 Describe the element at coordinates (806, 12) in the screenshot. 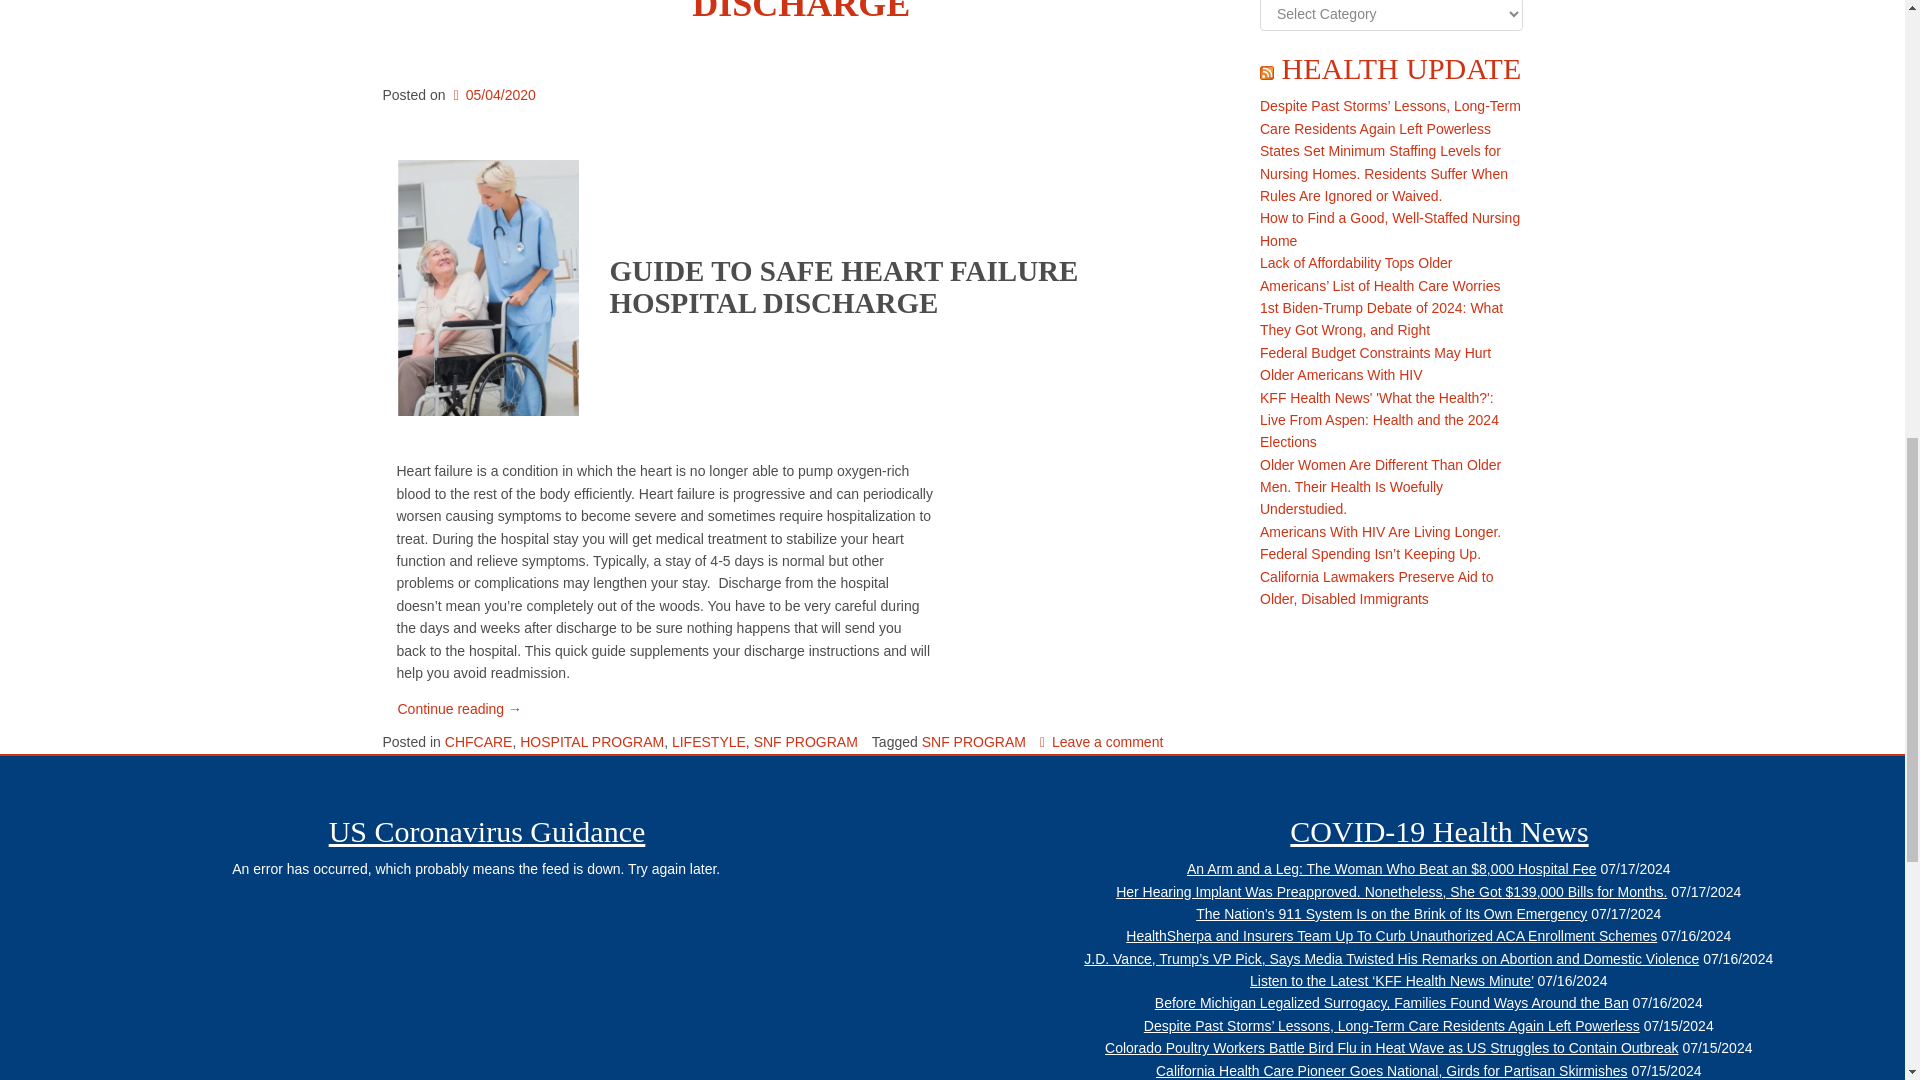

I see `GUIDE TO SAFE HEART FAILURE HOSPITAL DISCHARGE` at that location.